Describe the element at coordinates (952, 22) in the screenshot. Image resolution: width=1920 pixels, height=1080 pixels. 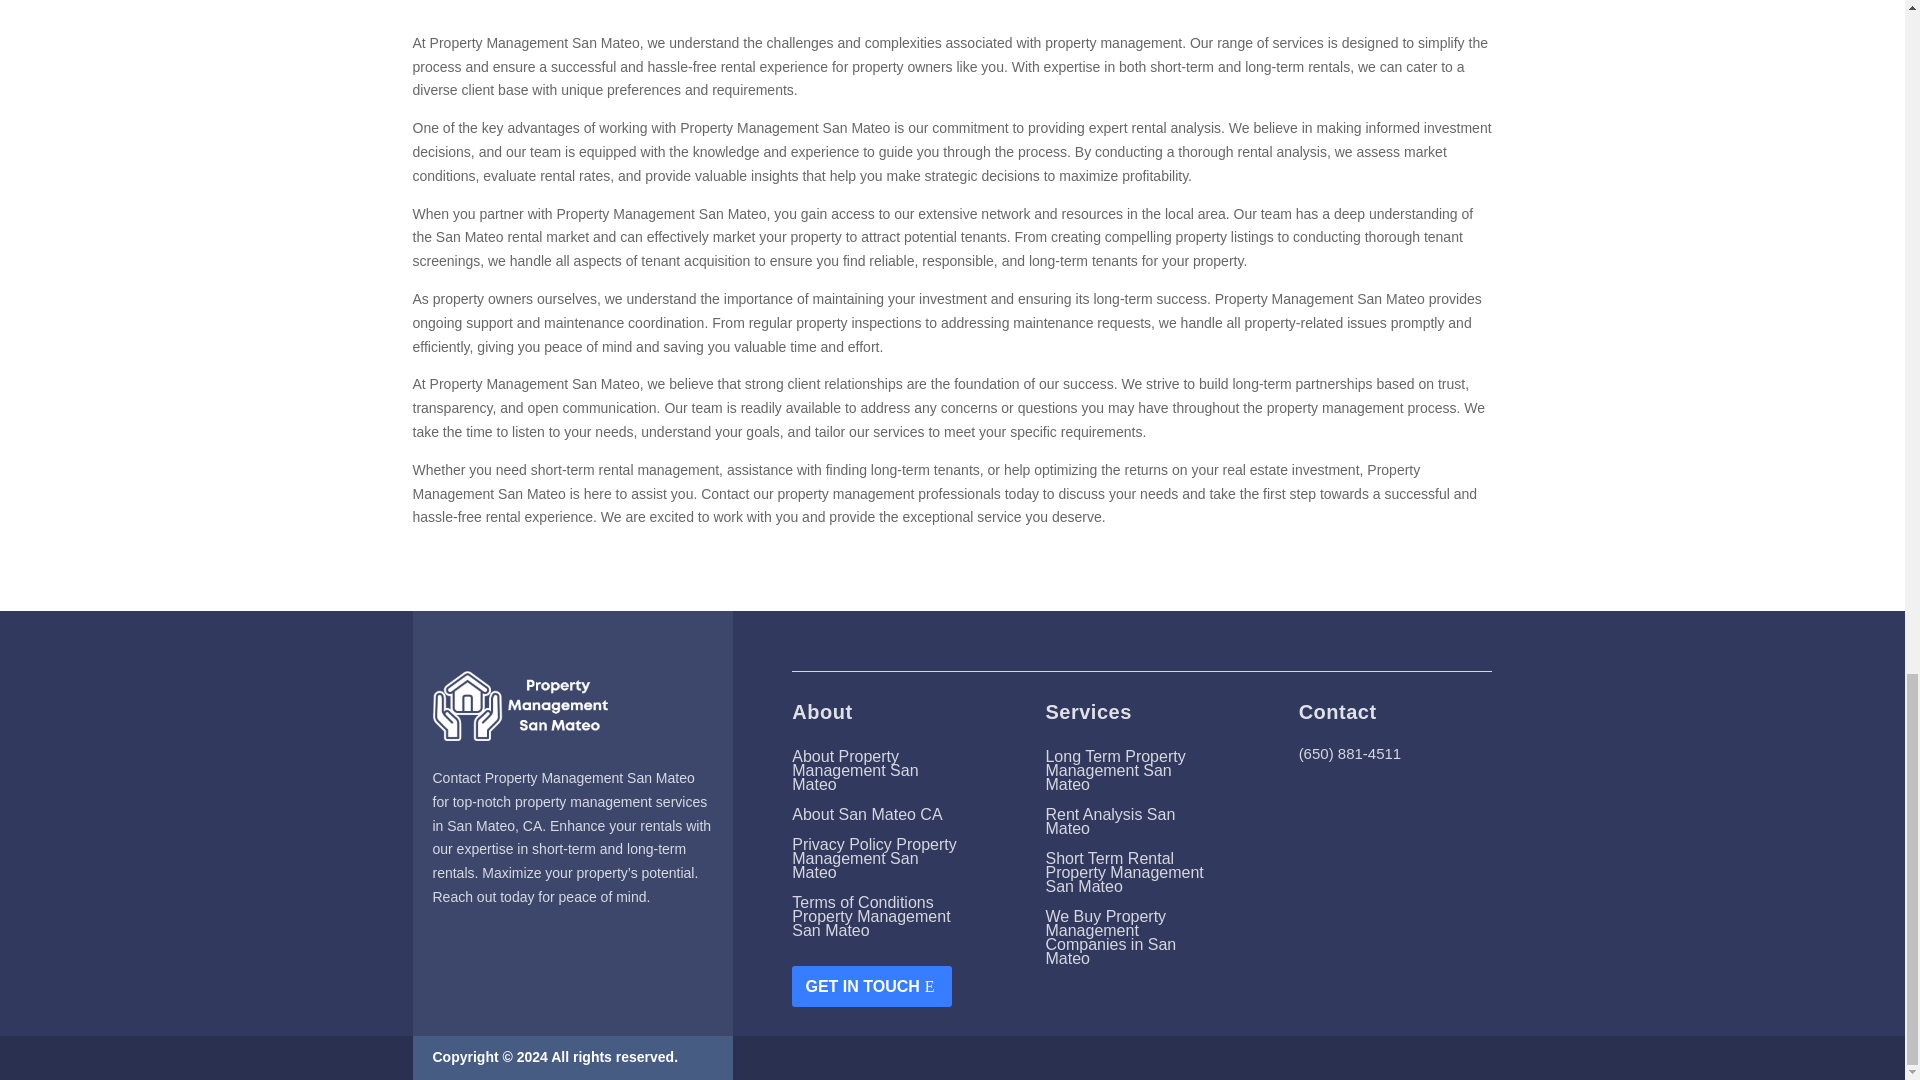
I see `Property Management San Mateo` at that location.